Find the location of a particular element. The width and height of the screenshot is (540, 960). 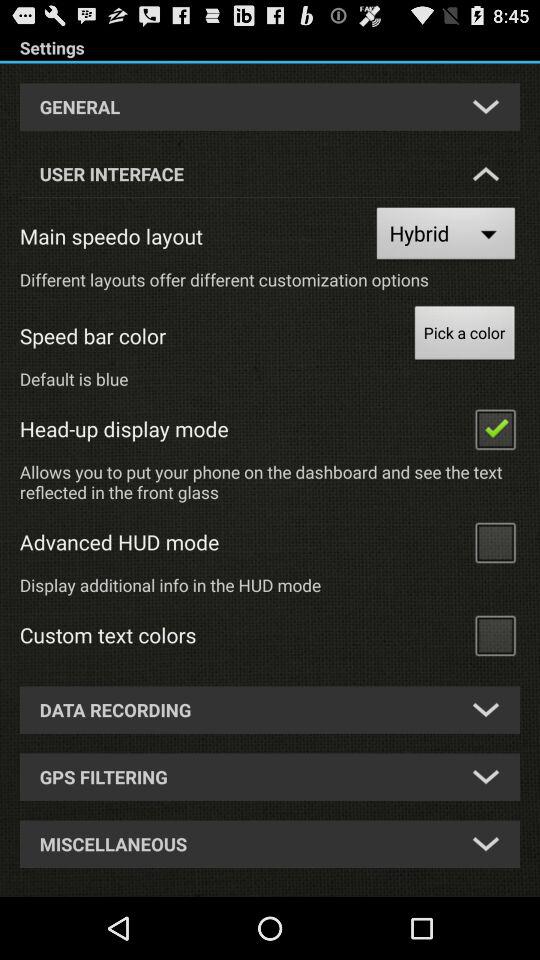

select more info is located at coordinates (495, 542).